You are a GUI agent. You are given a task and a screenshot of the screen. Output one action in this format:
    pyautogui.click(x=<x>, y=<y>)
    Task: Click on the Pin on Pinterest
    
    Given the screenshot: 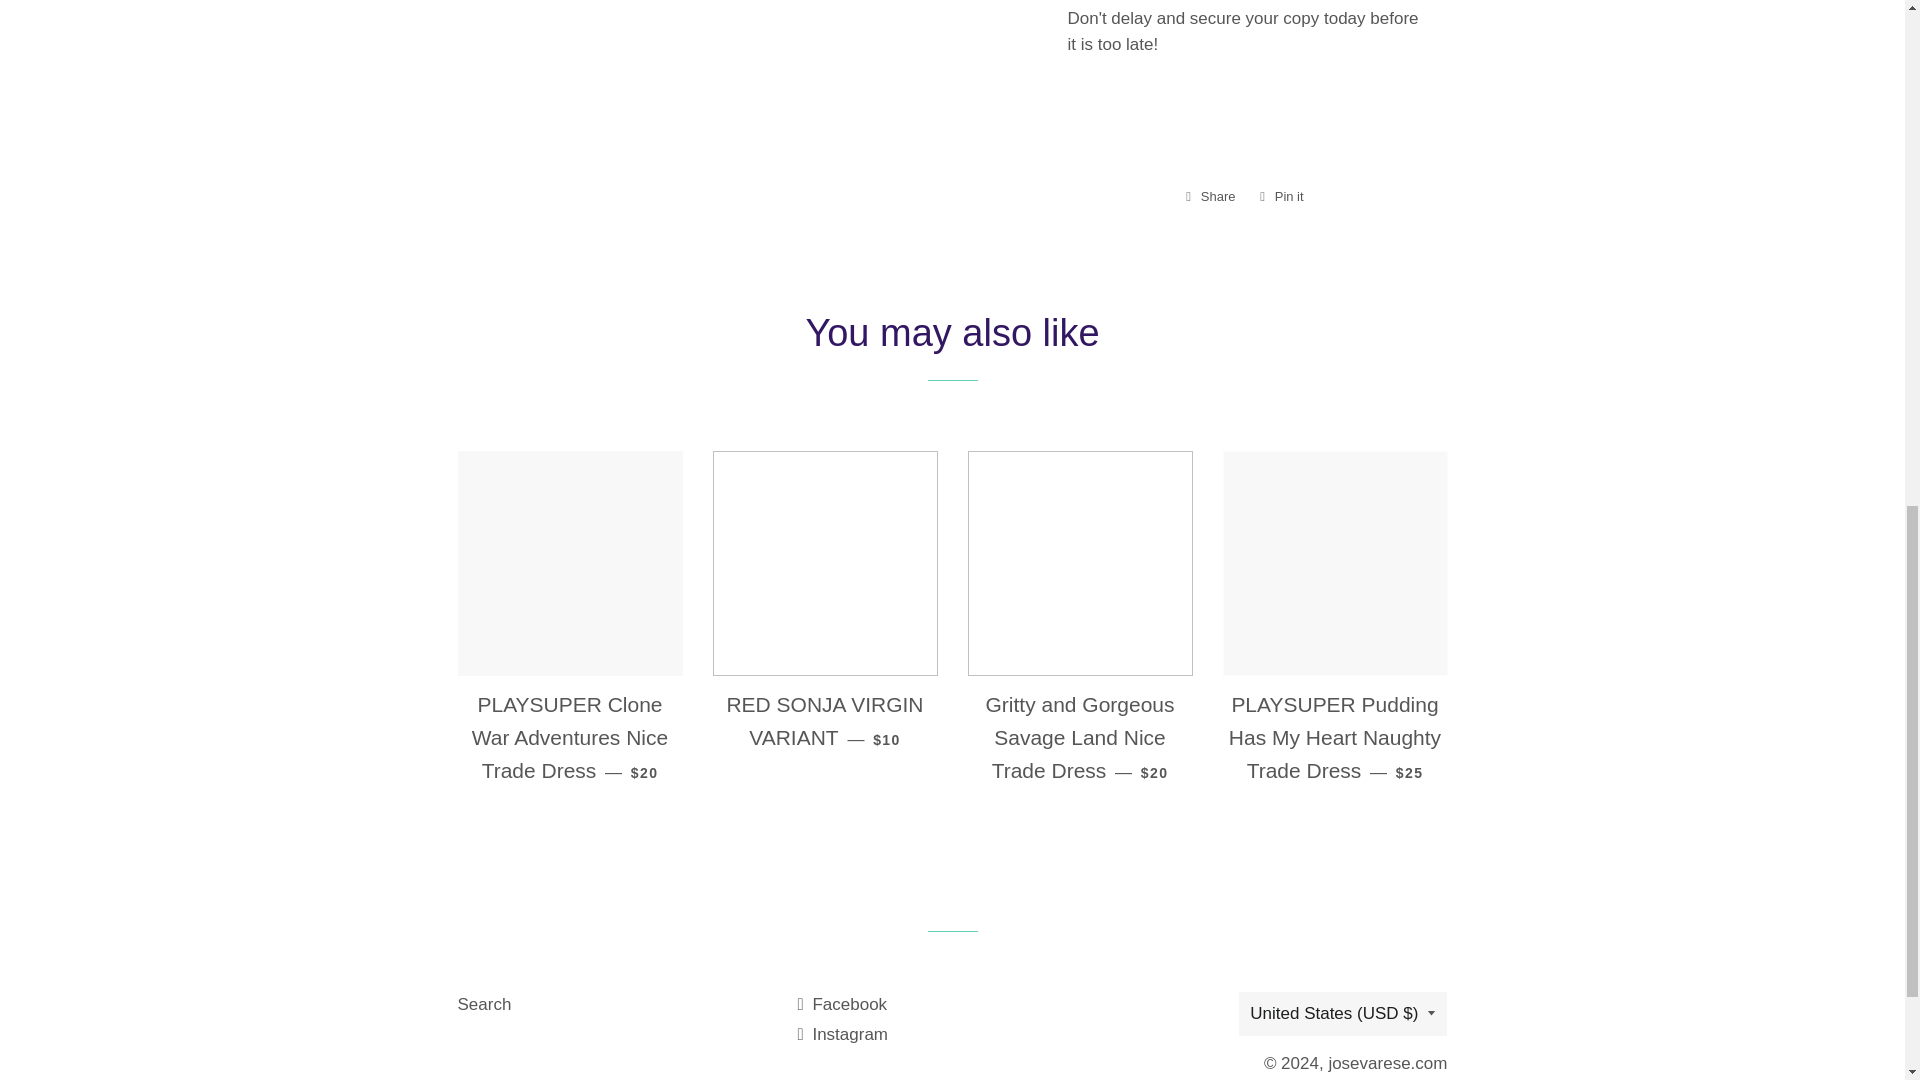 What is the action you would take?
    pyautogui.click(x=1281, y=196)
    